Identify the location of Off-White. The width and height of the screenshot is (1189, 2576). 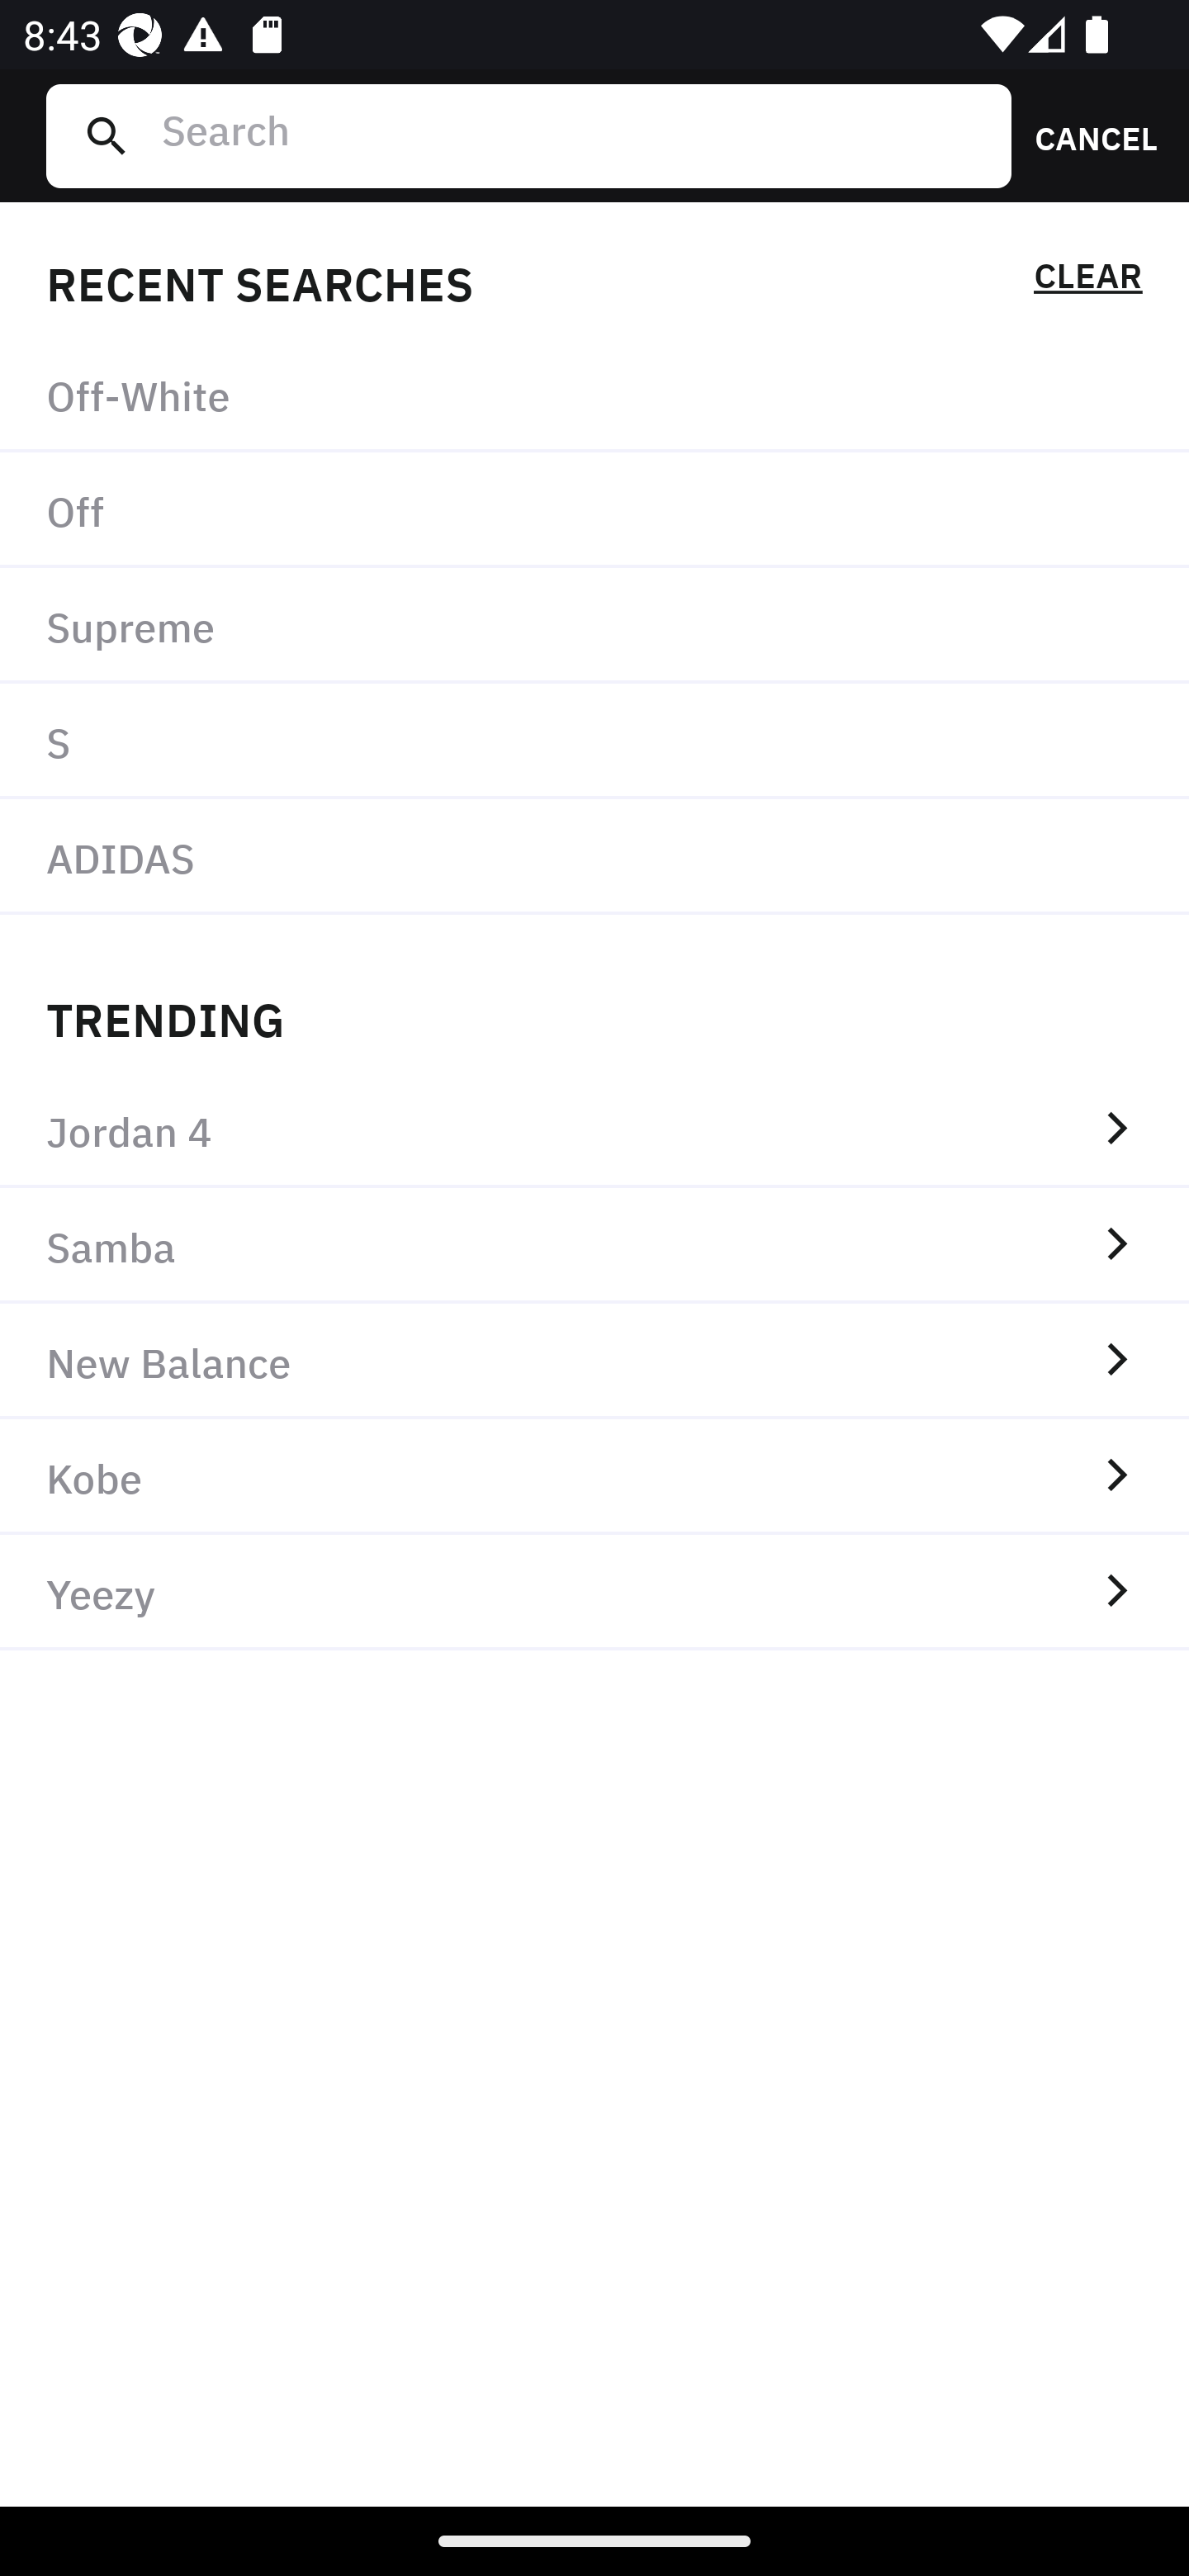
(594, 395).